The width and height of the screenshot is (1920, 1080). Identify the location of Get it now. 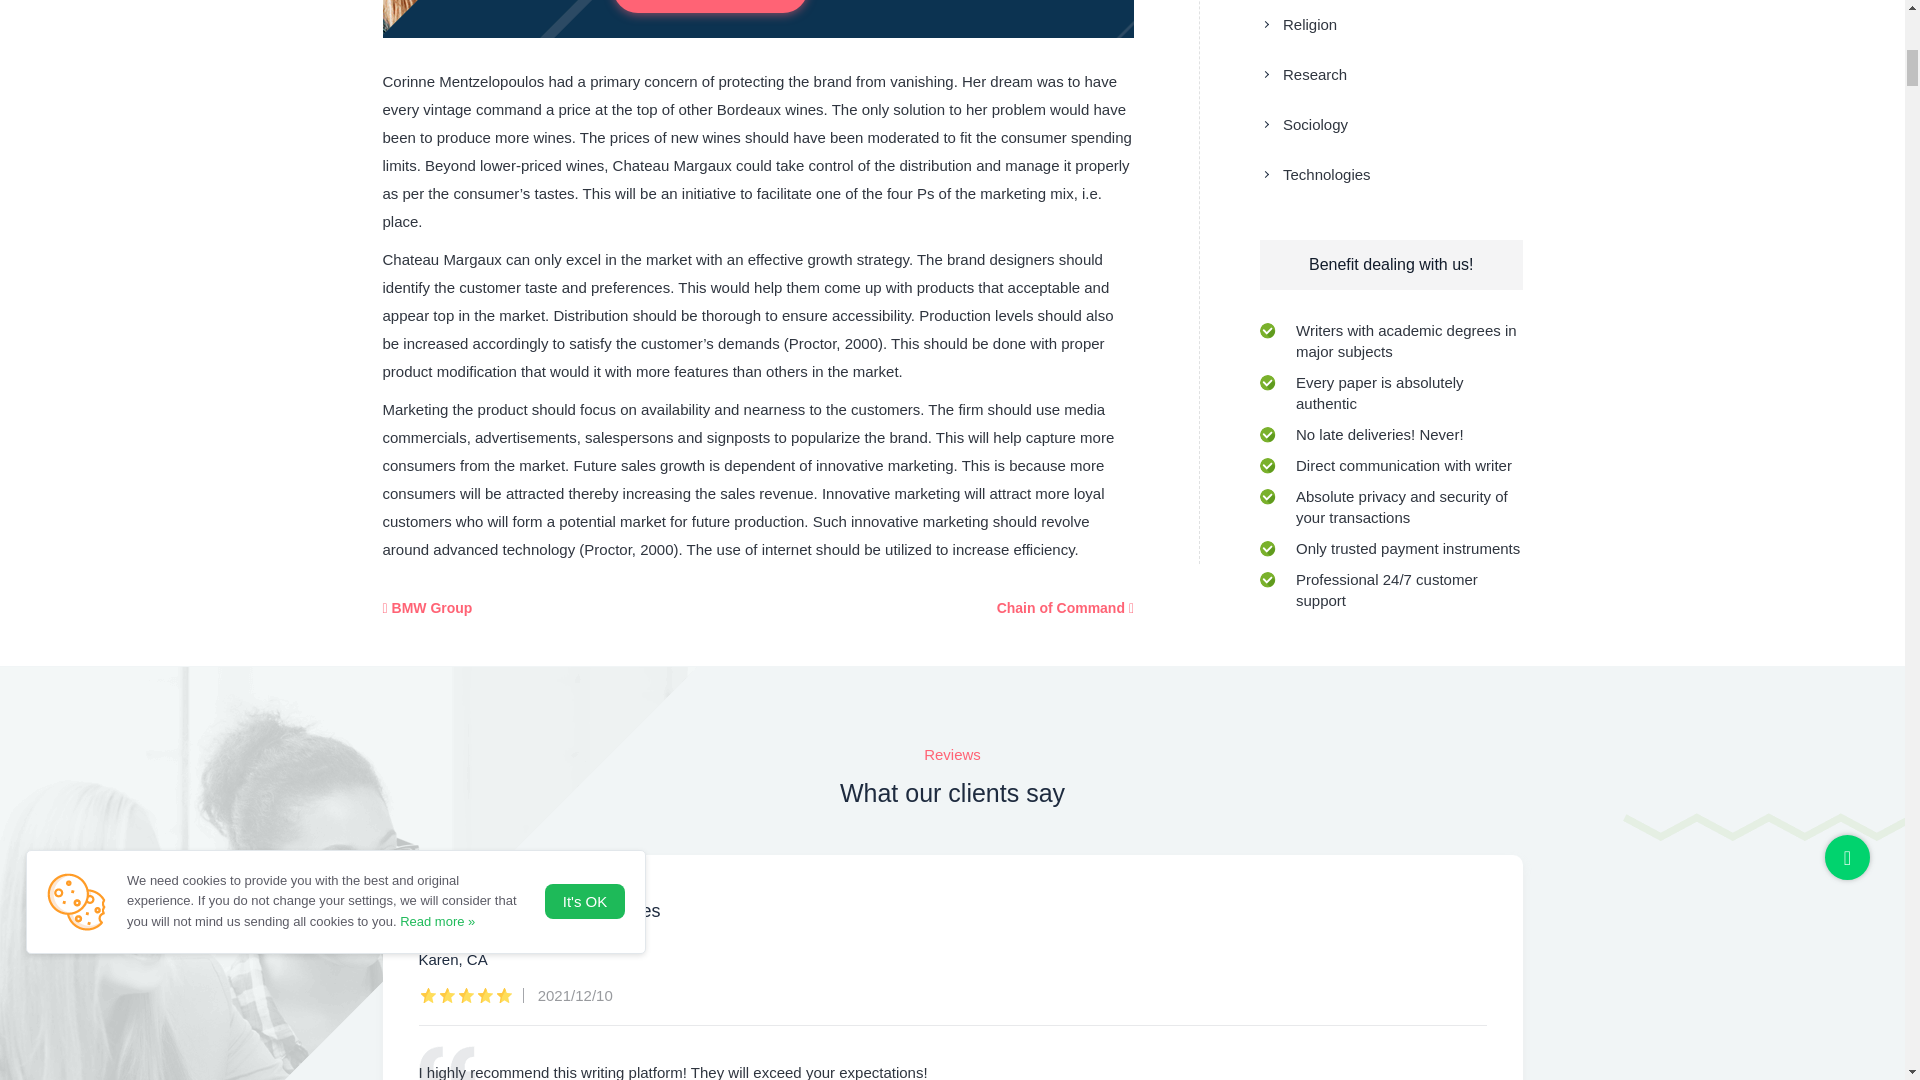
(709, 6).